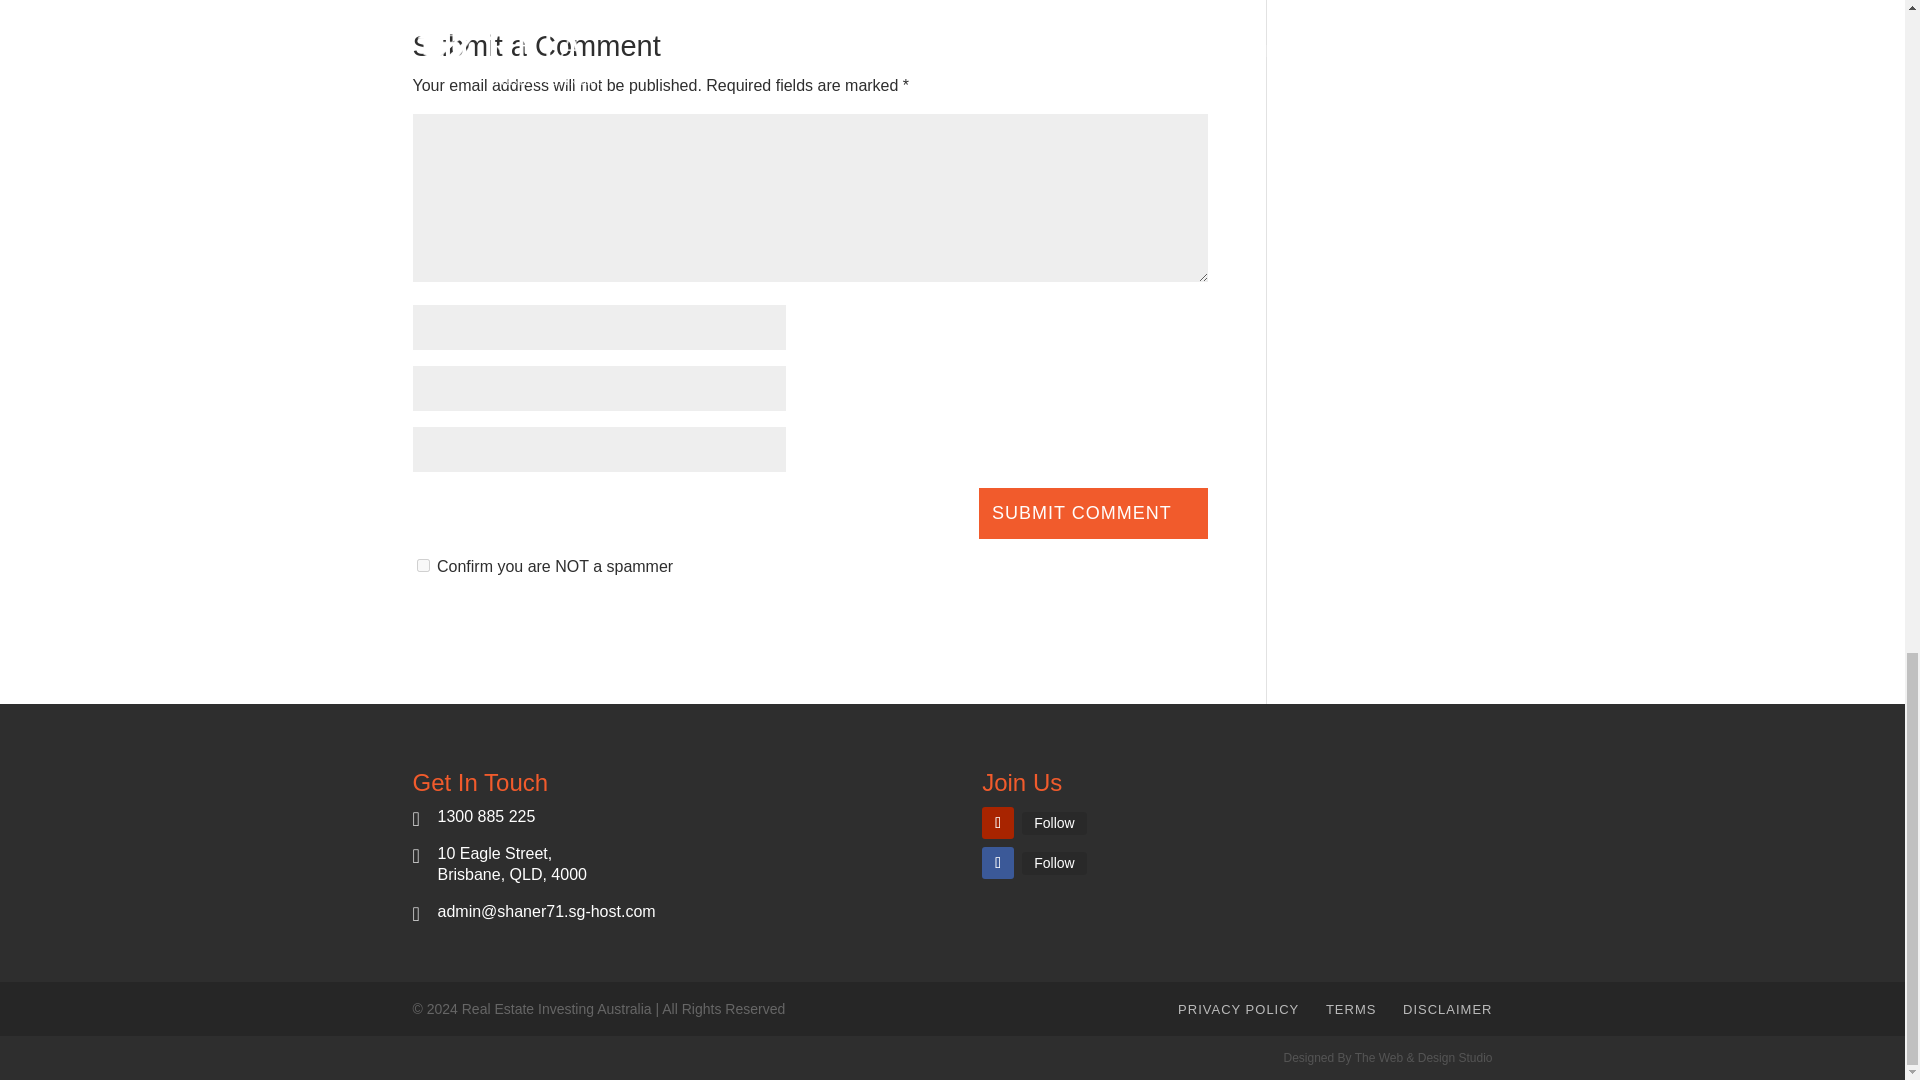  I want to click on Follow on Facebook, so click(997, 862).